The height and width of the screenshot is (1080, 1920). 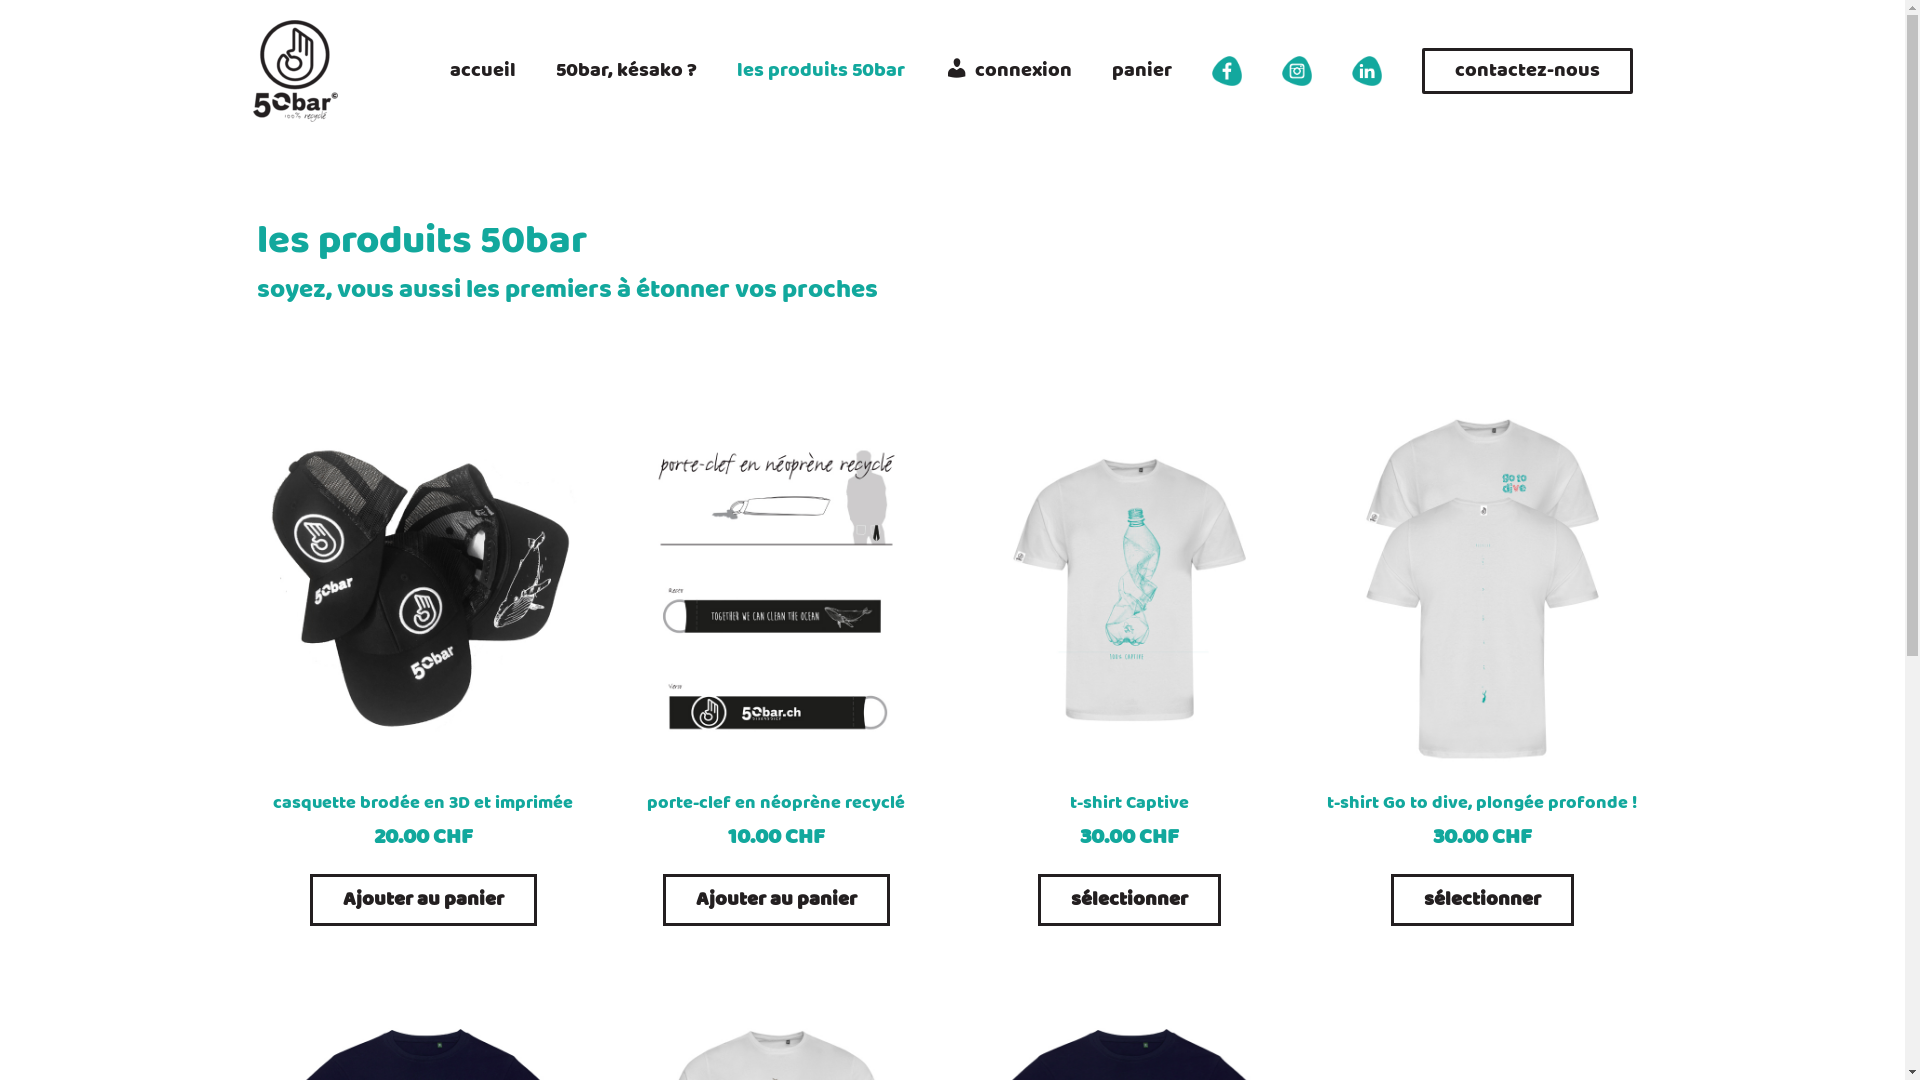 What do you see at coordinates (1528, 71) in the screenshot?
I see `contactez-nous` at bounding box center [1528, 71].